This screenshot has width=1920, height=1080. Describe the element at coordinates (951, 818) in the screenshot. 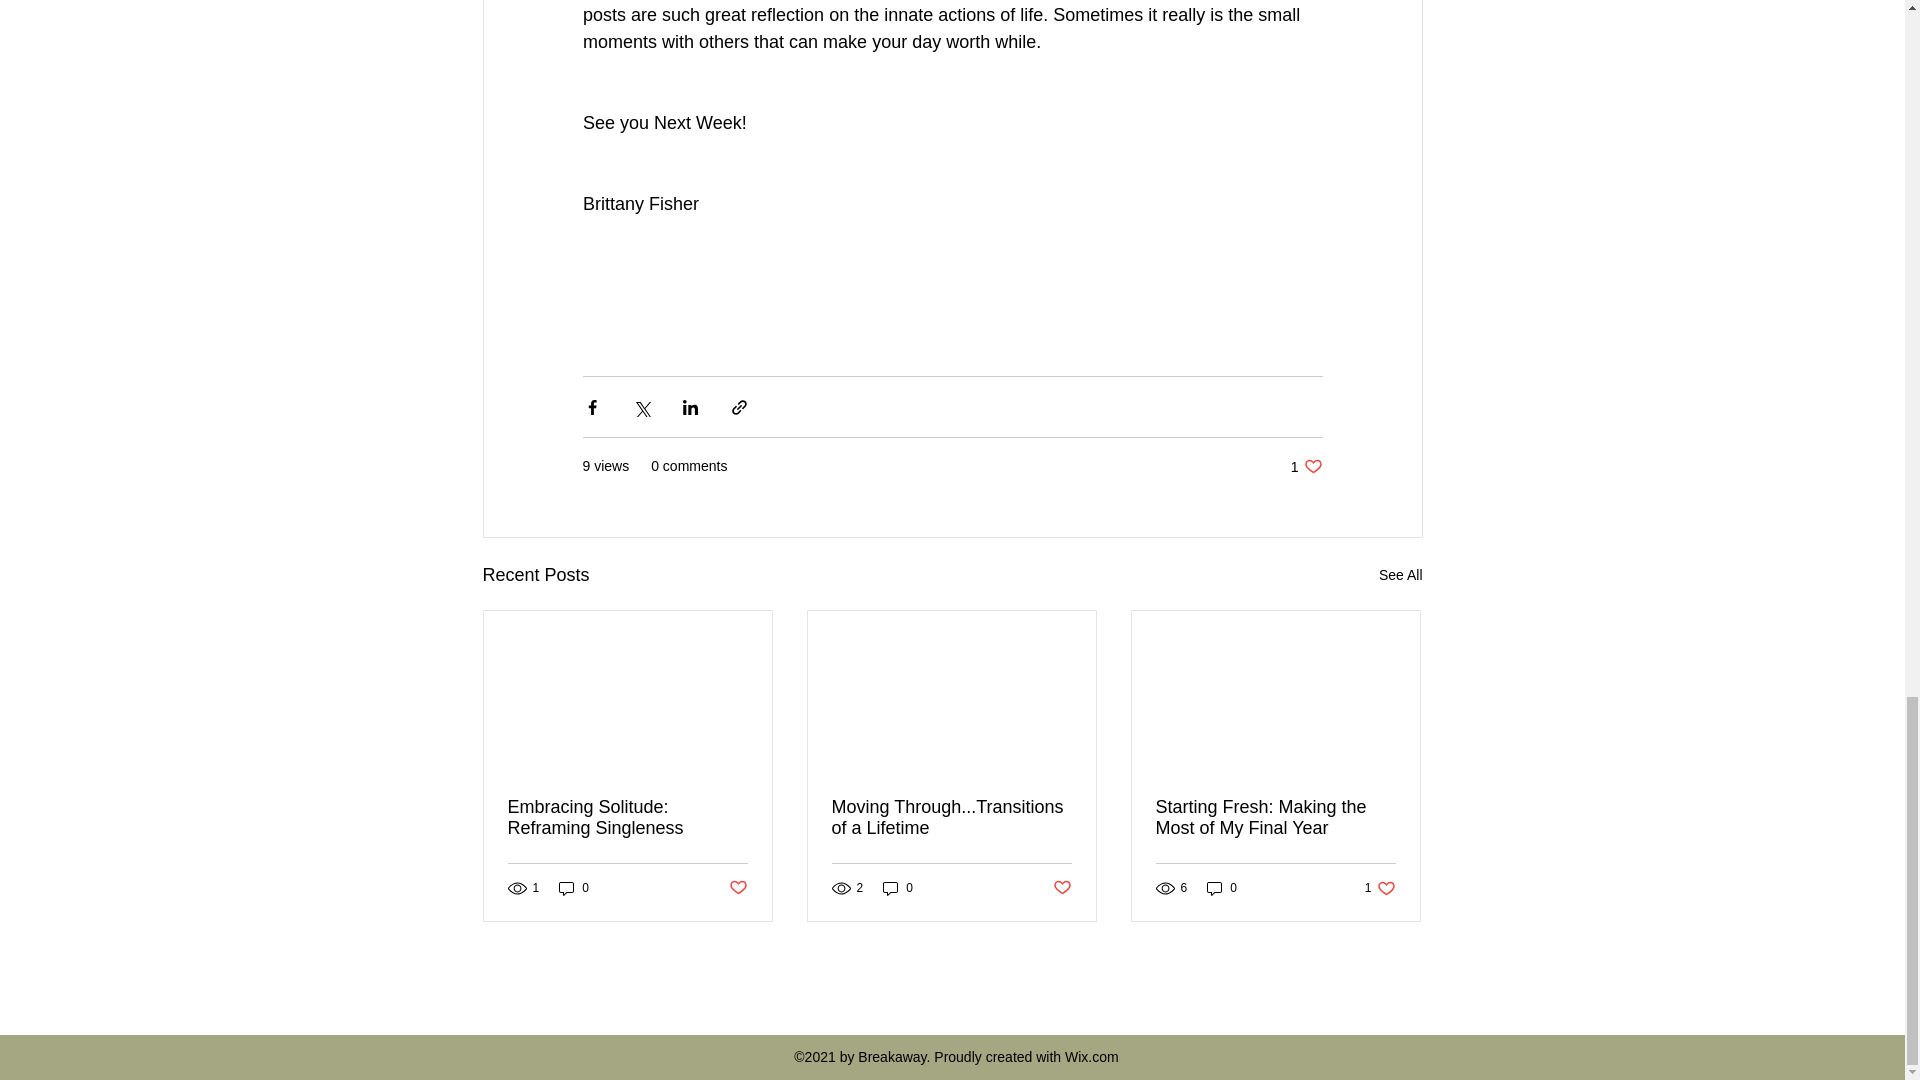

I see `Moving Through...Transitions of a Lifetime` at that location.